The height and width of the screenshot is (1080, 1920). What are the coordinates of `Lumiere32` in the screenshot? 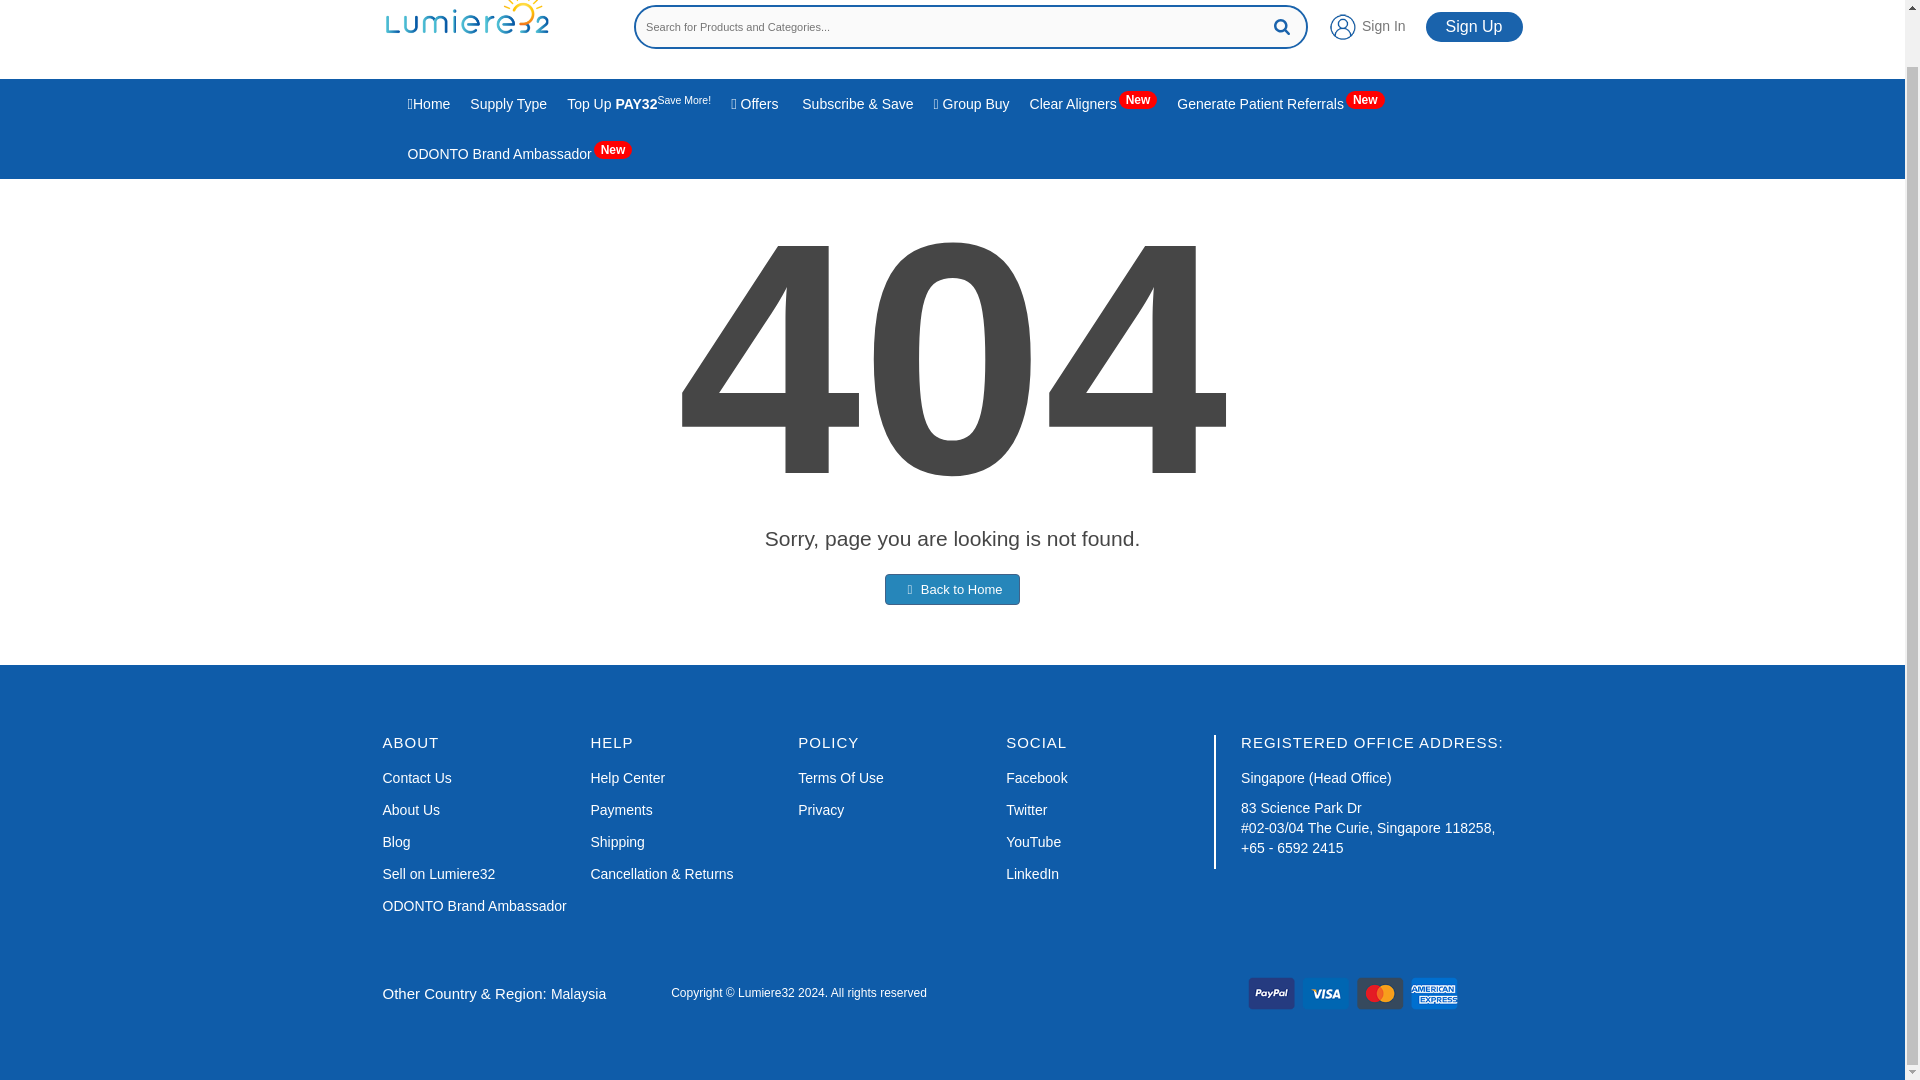 It's located at (466, 24).